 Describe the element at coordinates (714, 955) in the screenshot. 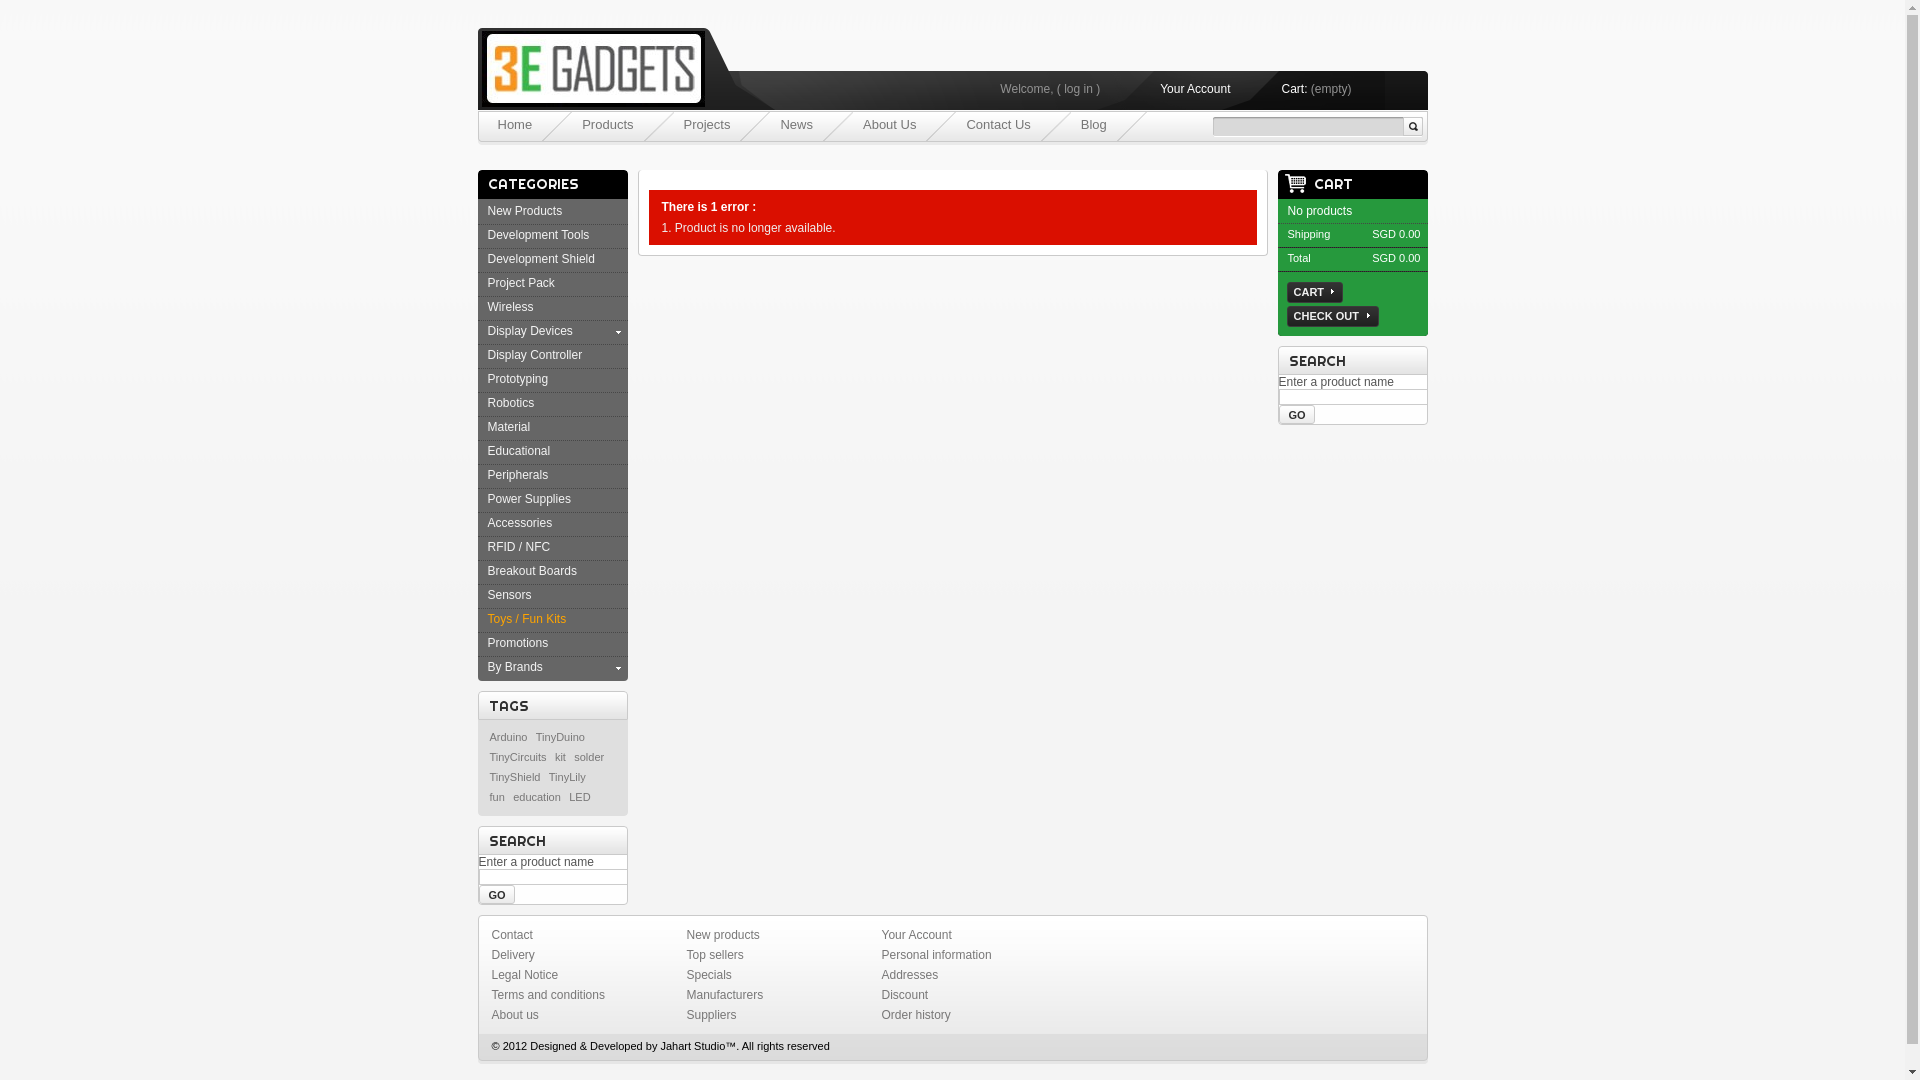

I see `Top sellers` at that location.